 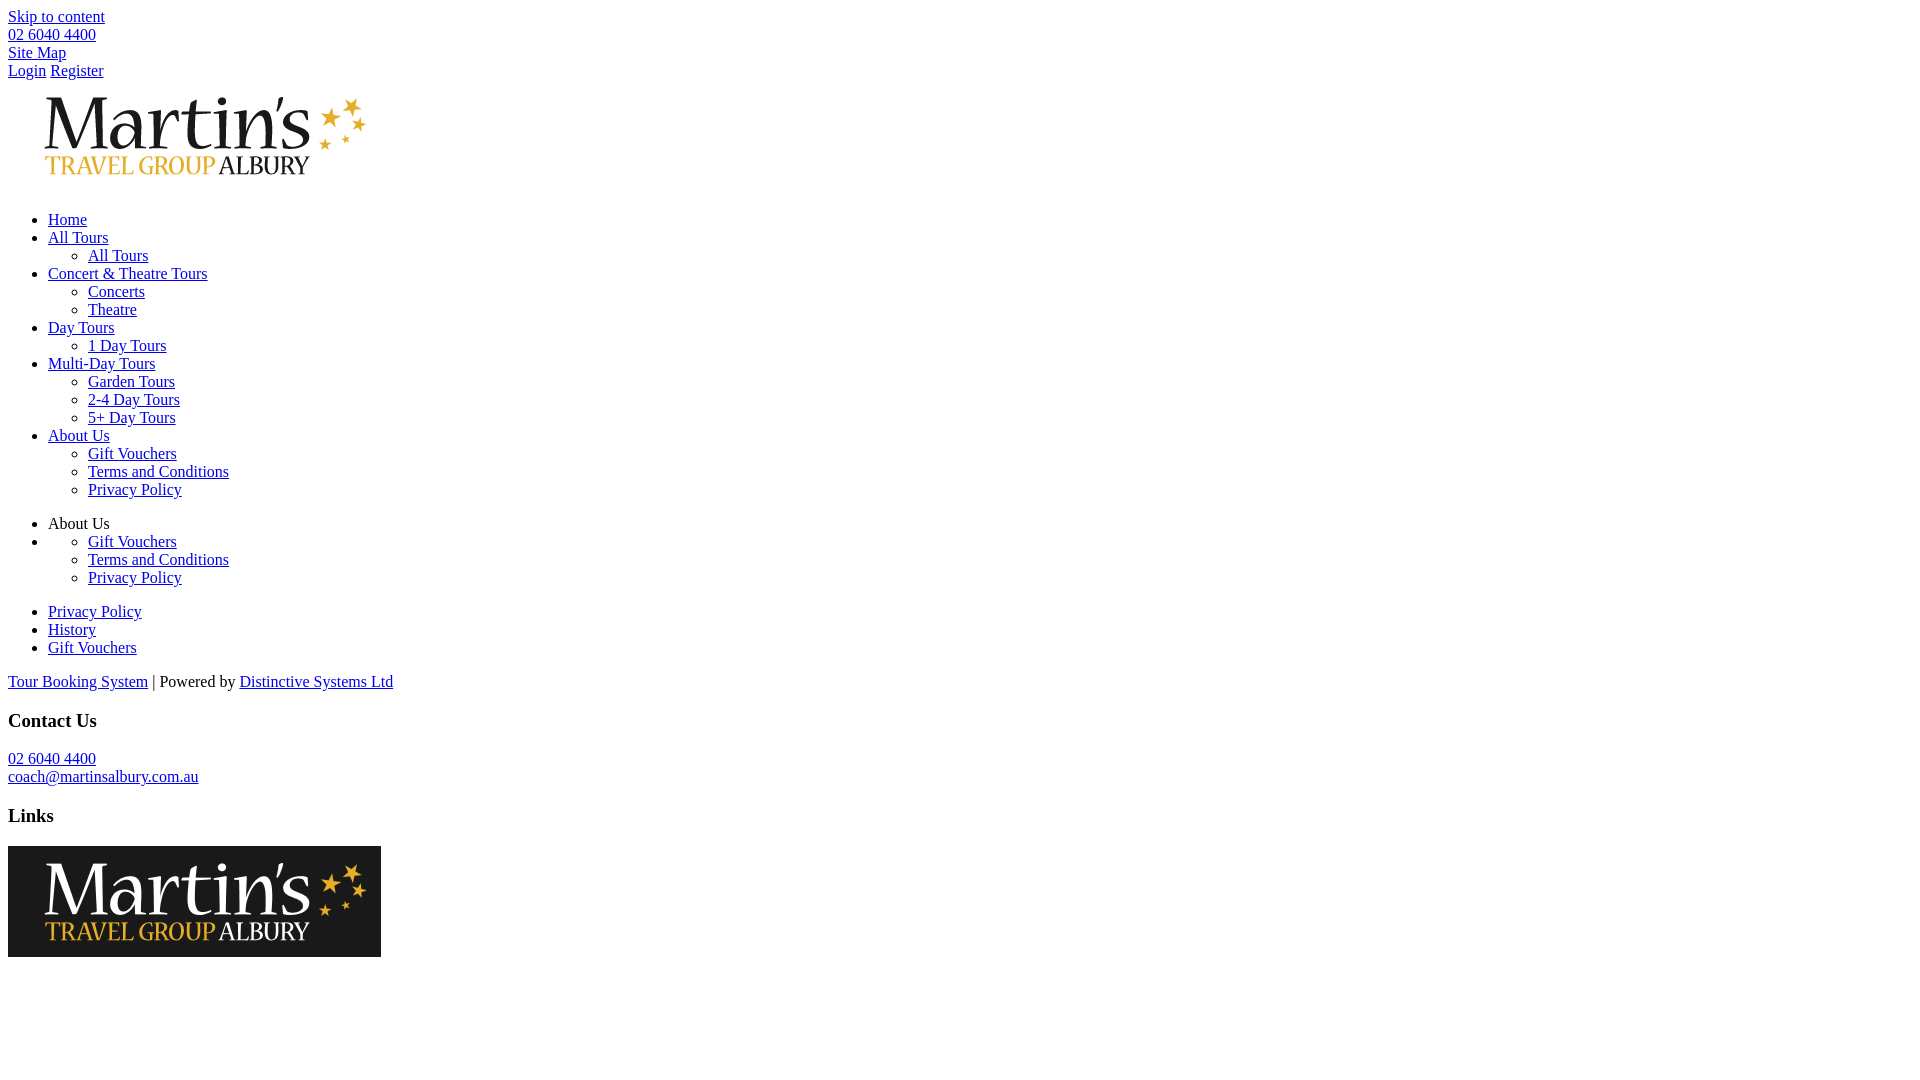 What do you see at coordinates (132, 542) in the screenshot?
I see `Gift Vouchers` at bounding box center [132, 542].